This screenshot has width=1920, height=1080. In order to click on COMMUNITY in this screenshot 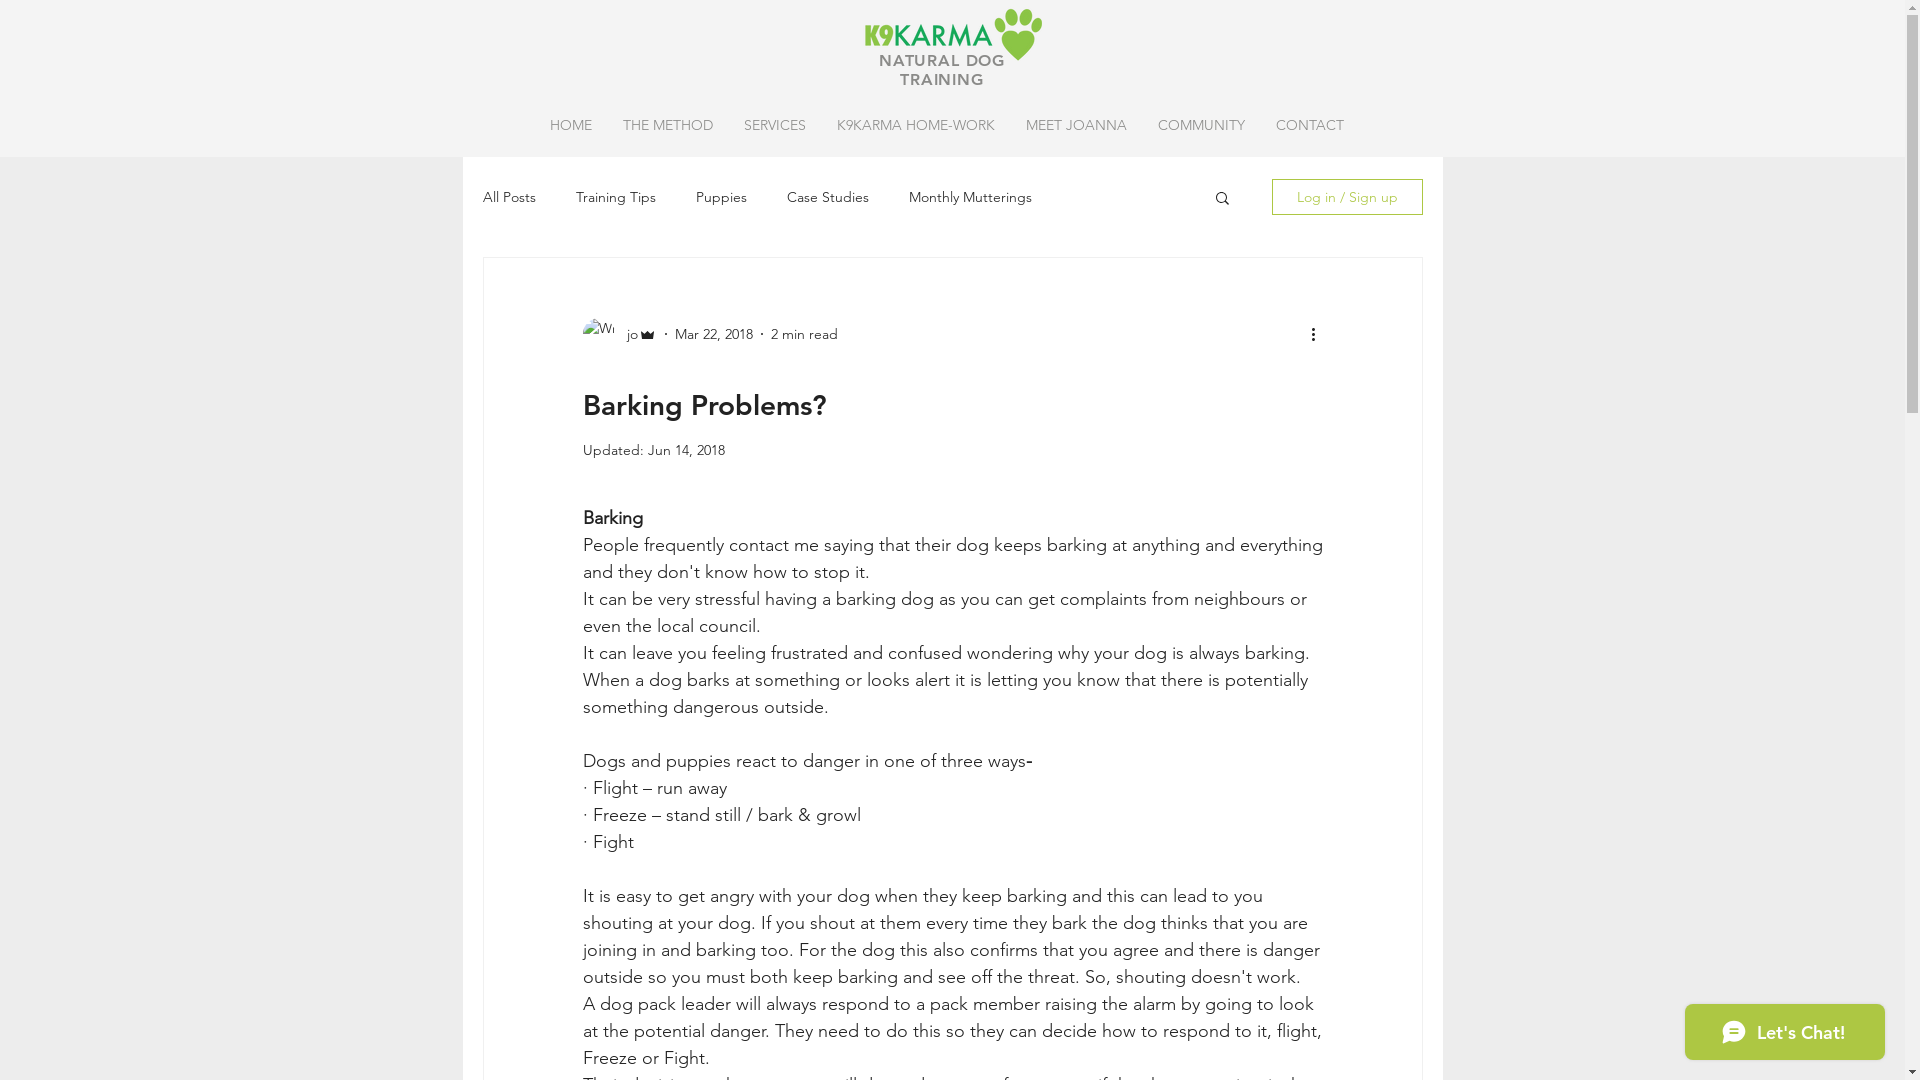, I will do `click(1201, 125)`.